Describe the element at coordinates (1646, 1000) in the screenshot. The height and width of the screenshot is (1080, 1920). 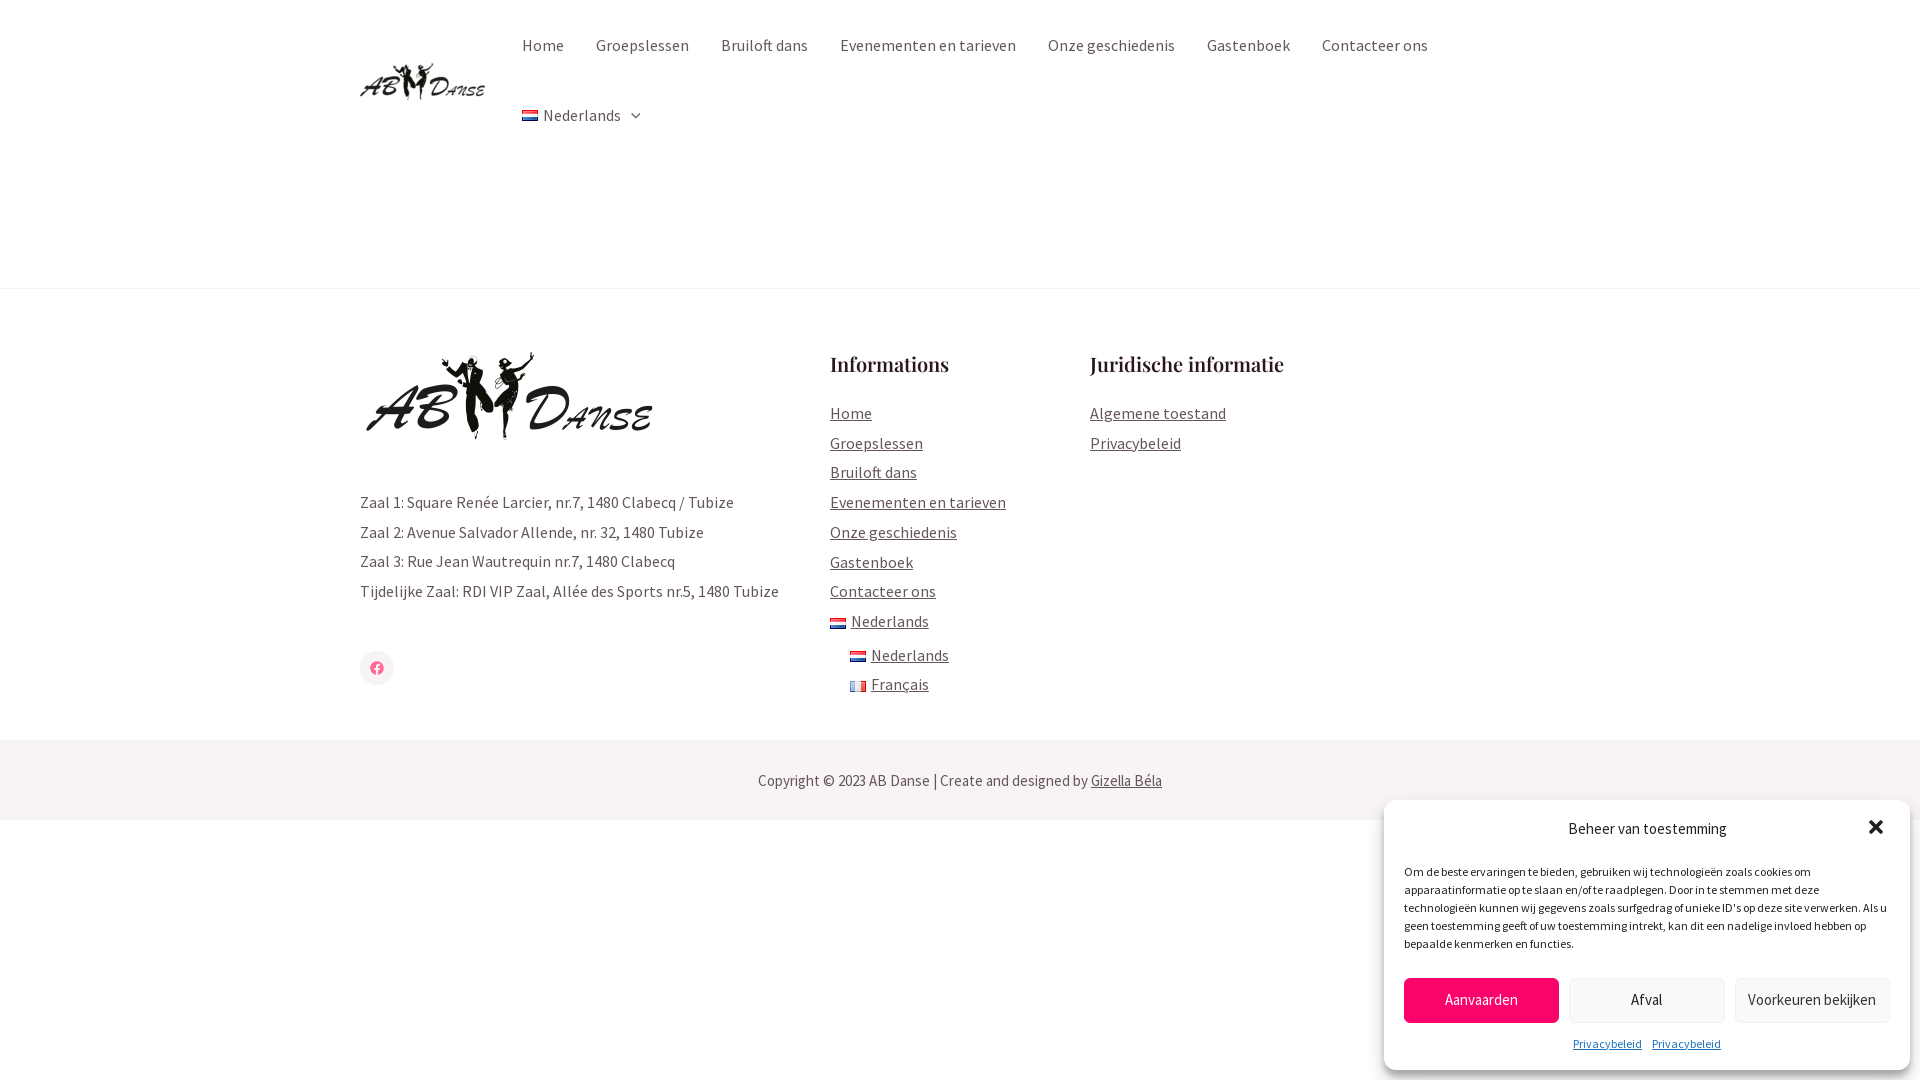
I see `Afval` at that location.